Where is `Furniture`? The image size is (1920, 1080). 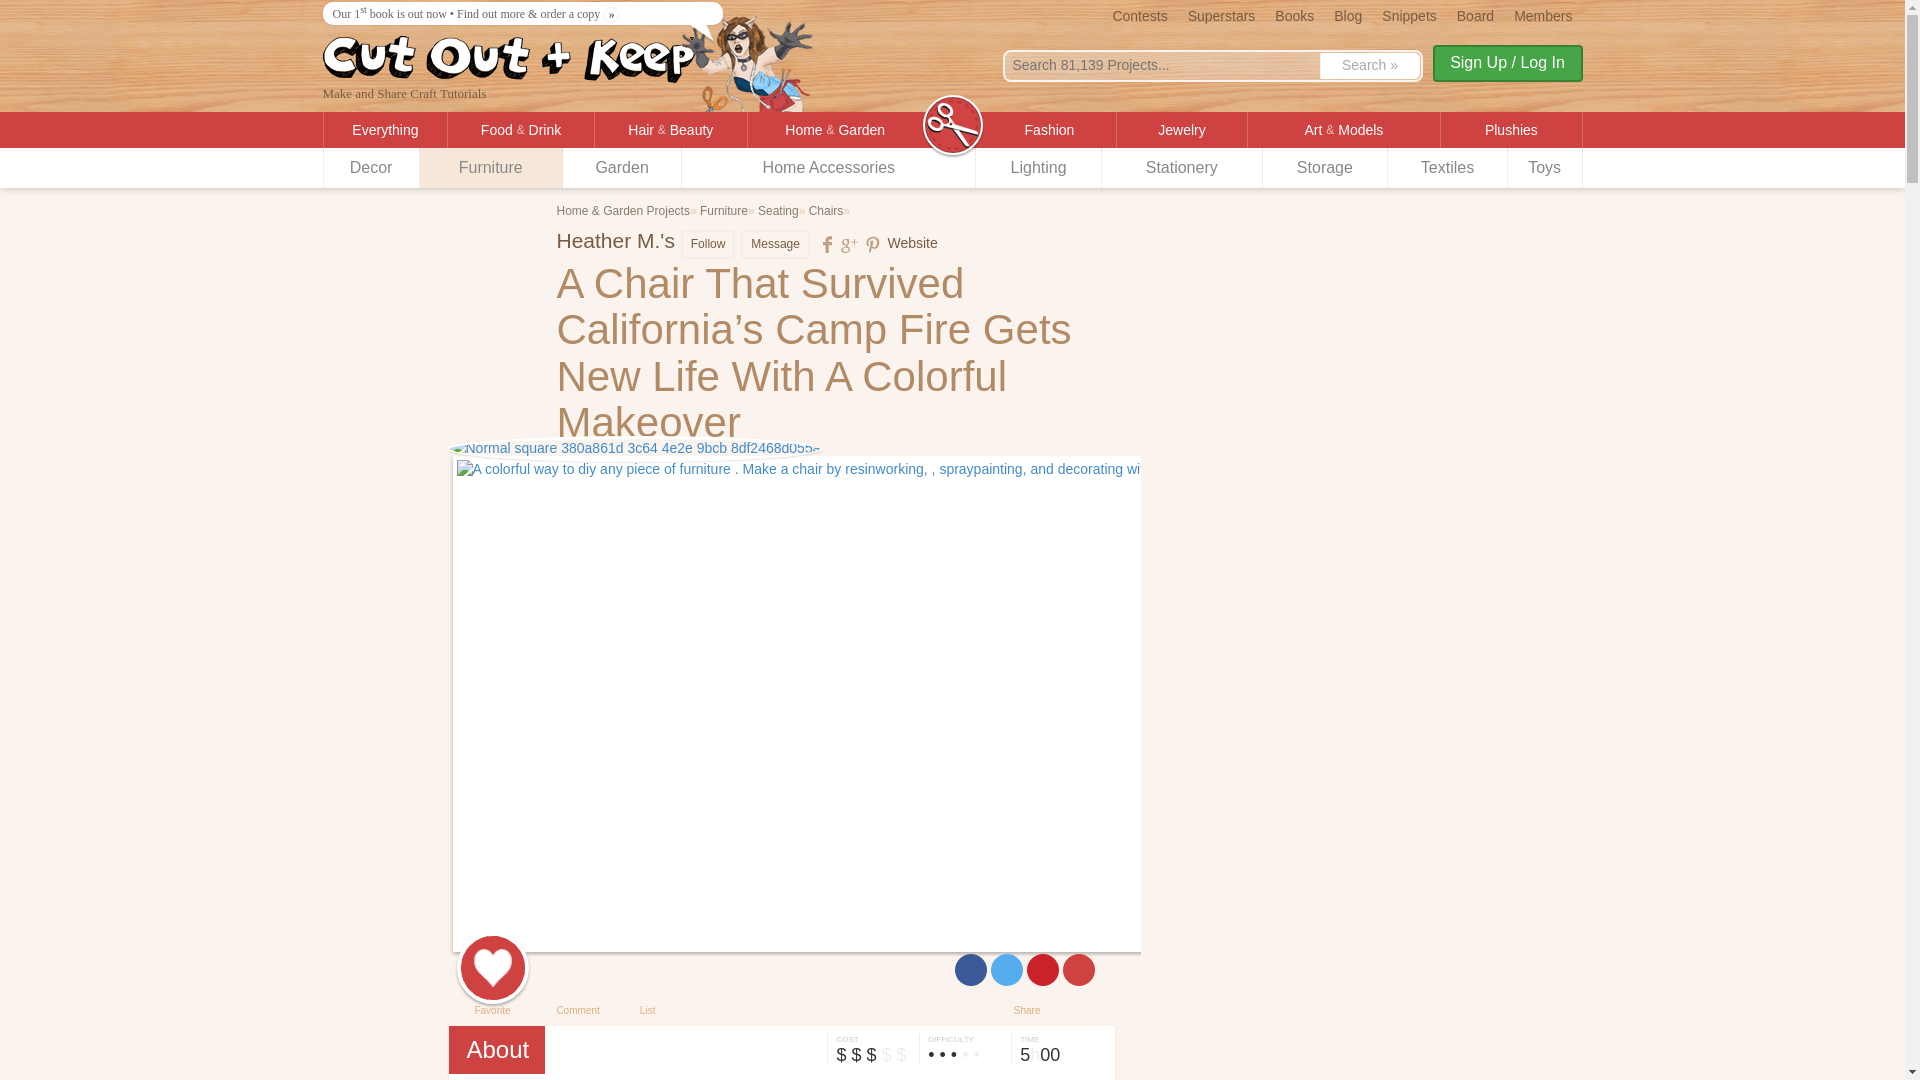 Furniture is located at coordinates (491, 167).